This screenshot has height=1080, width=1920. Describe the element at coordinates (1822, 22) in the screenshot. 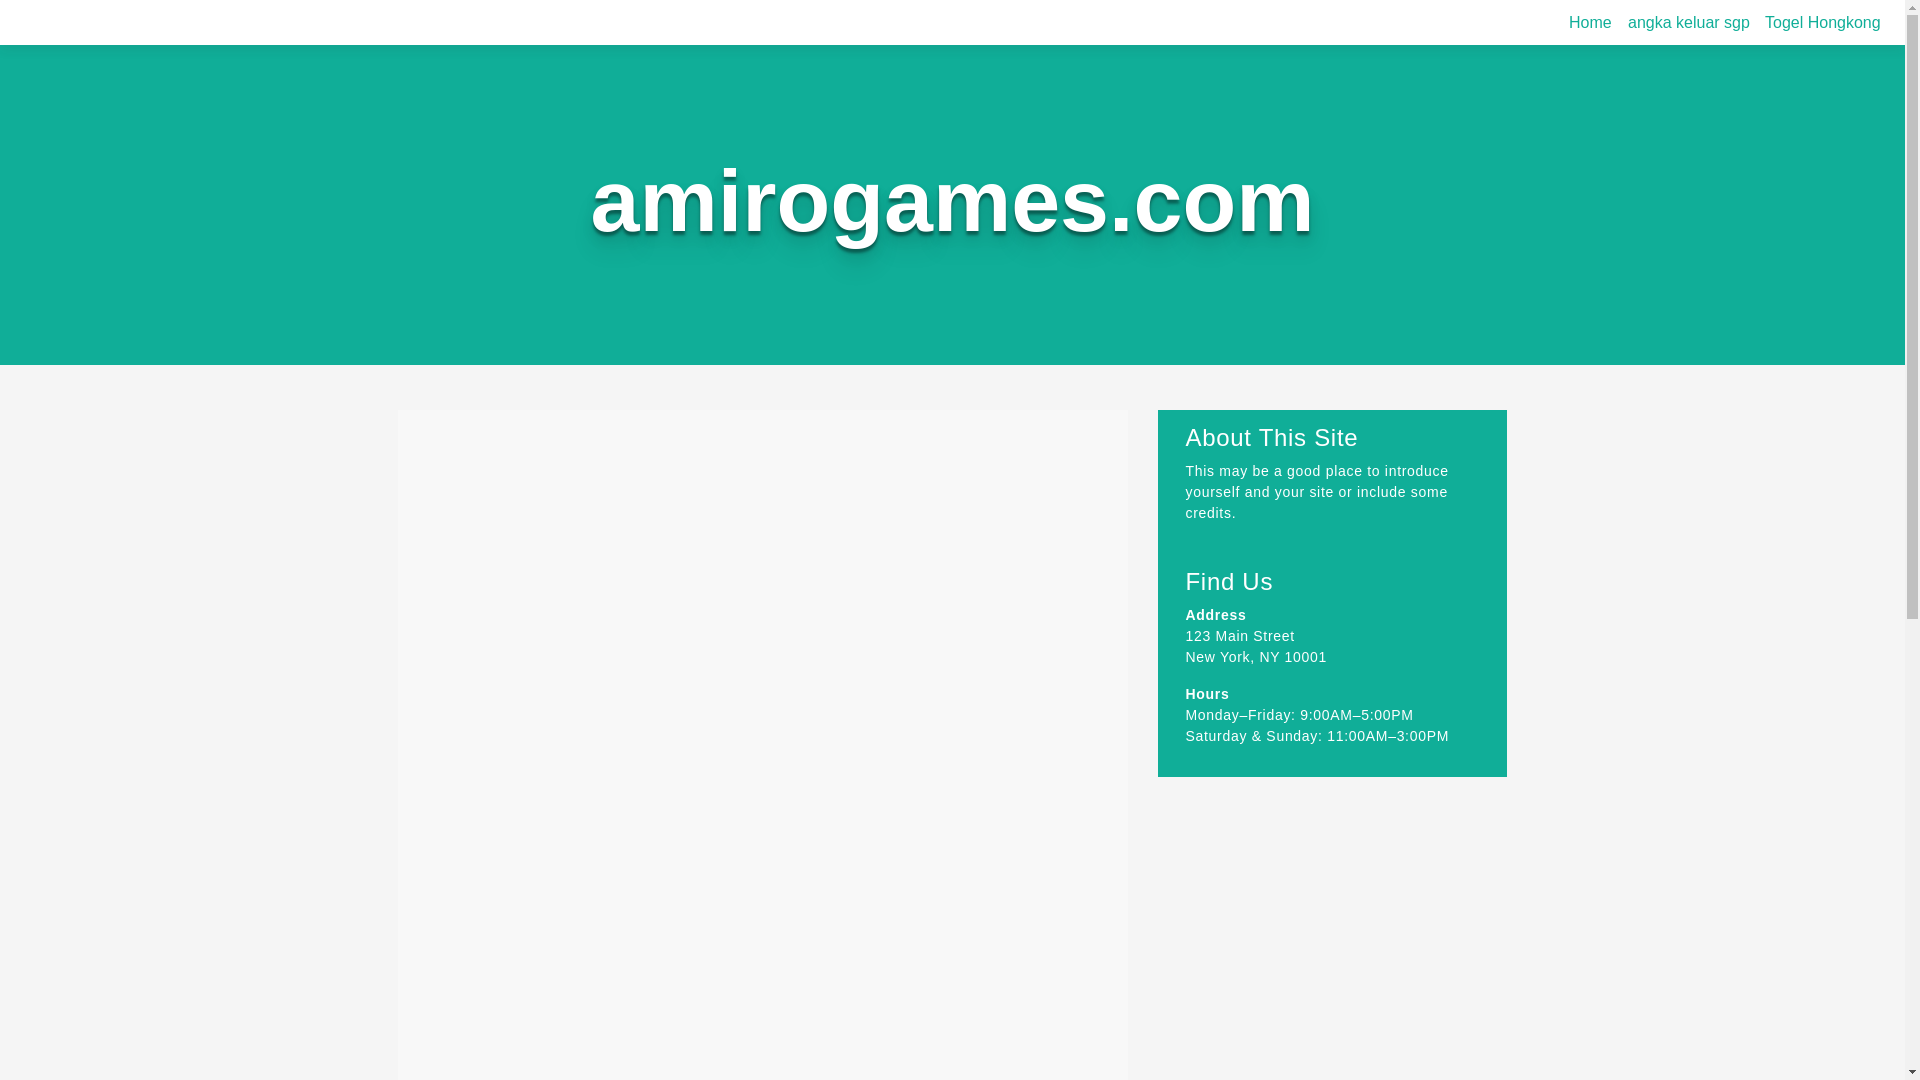

I see `Togel Hongkong` at that location.